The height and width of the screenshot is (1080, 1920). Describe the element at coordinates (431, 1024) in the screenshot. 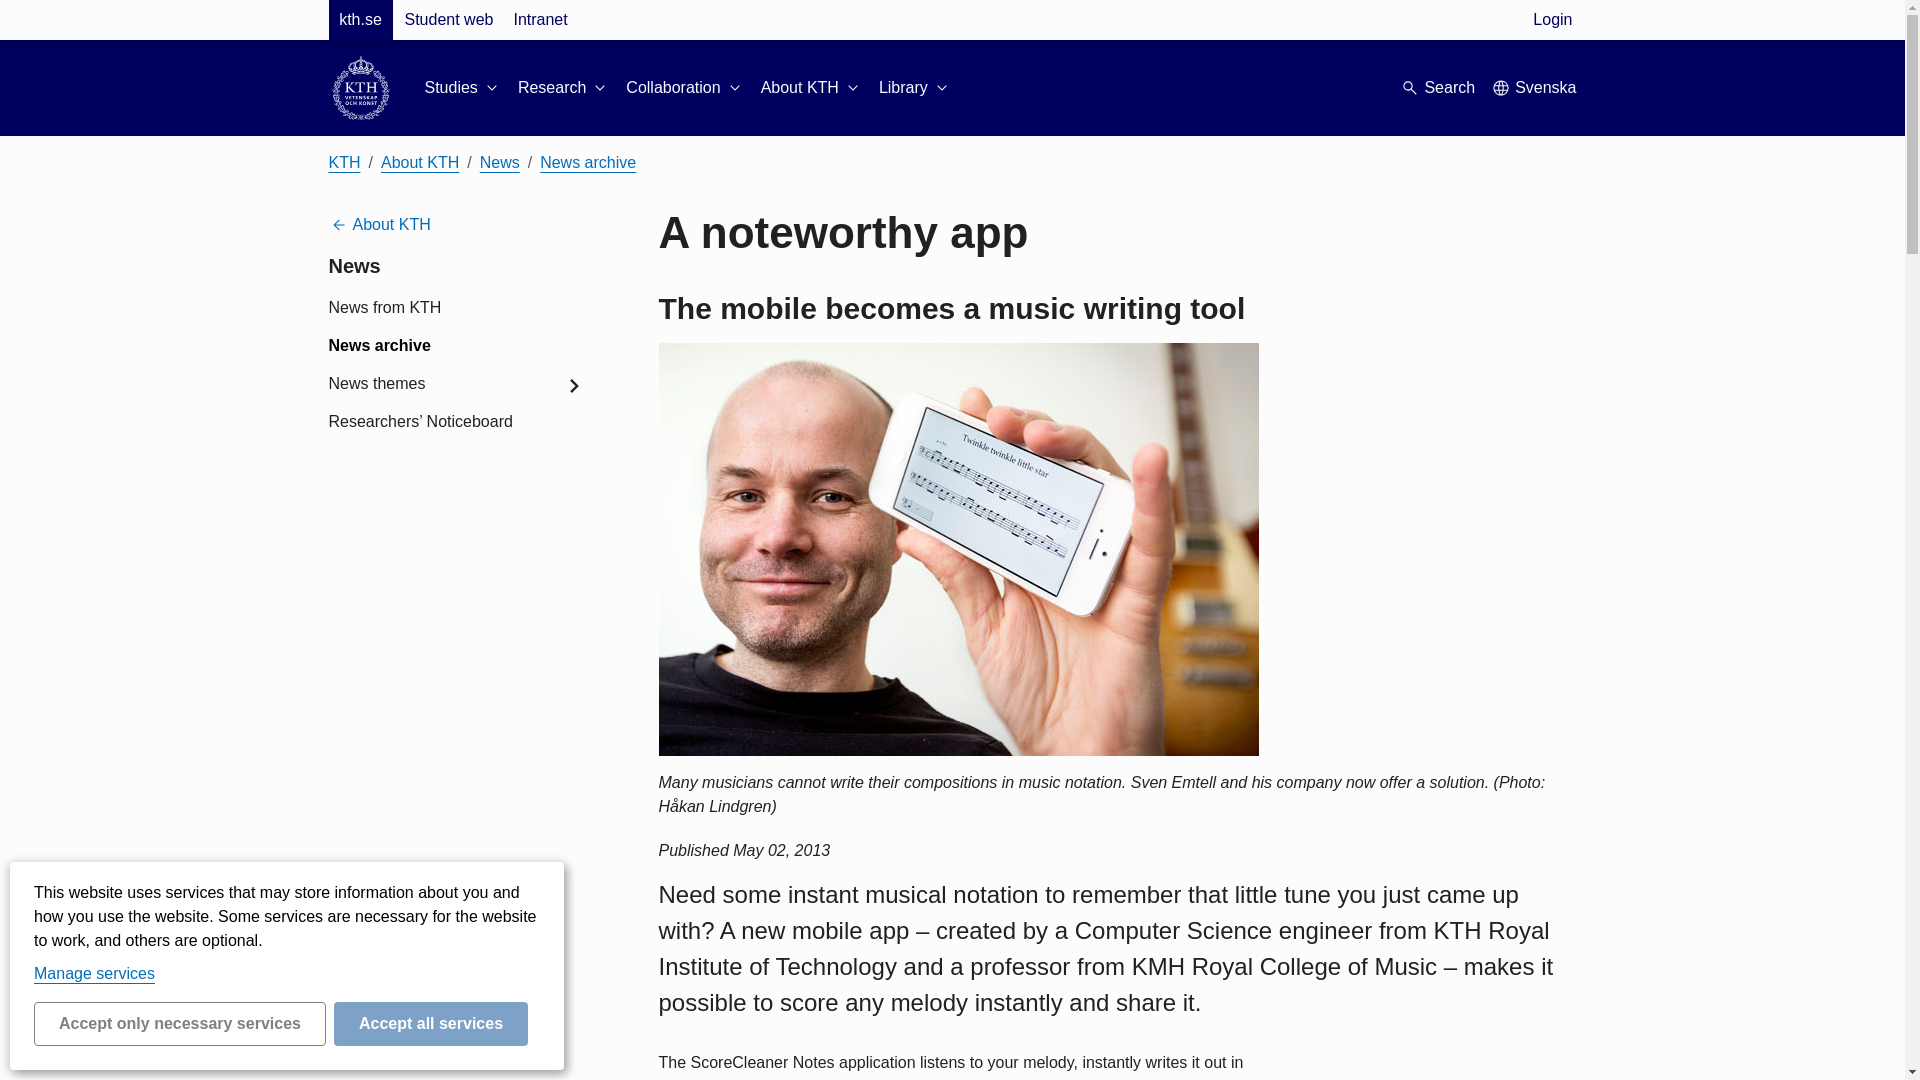

I see `Accept all services` at that location.